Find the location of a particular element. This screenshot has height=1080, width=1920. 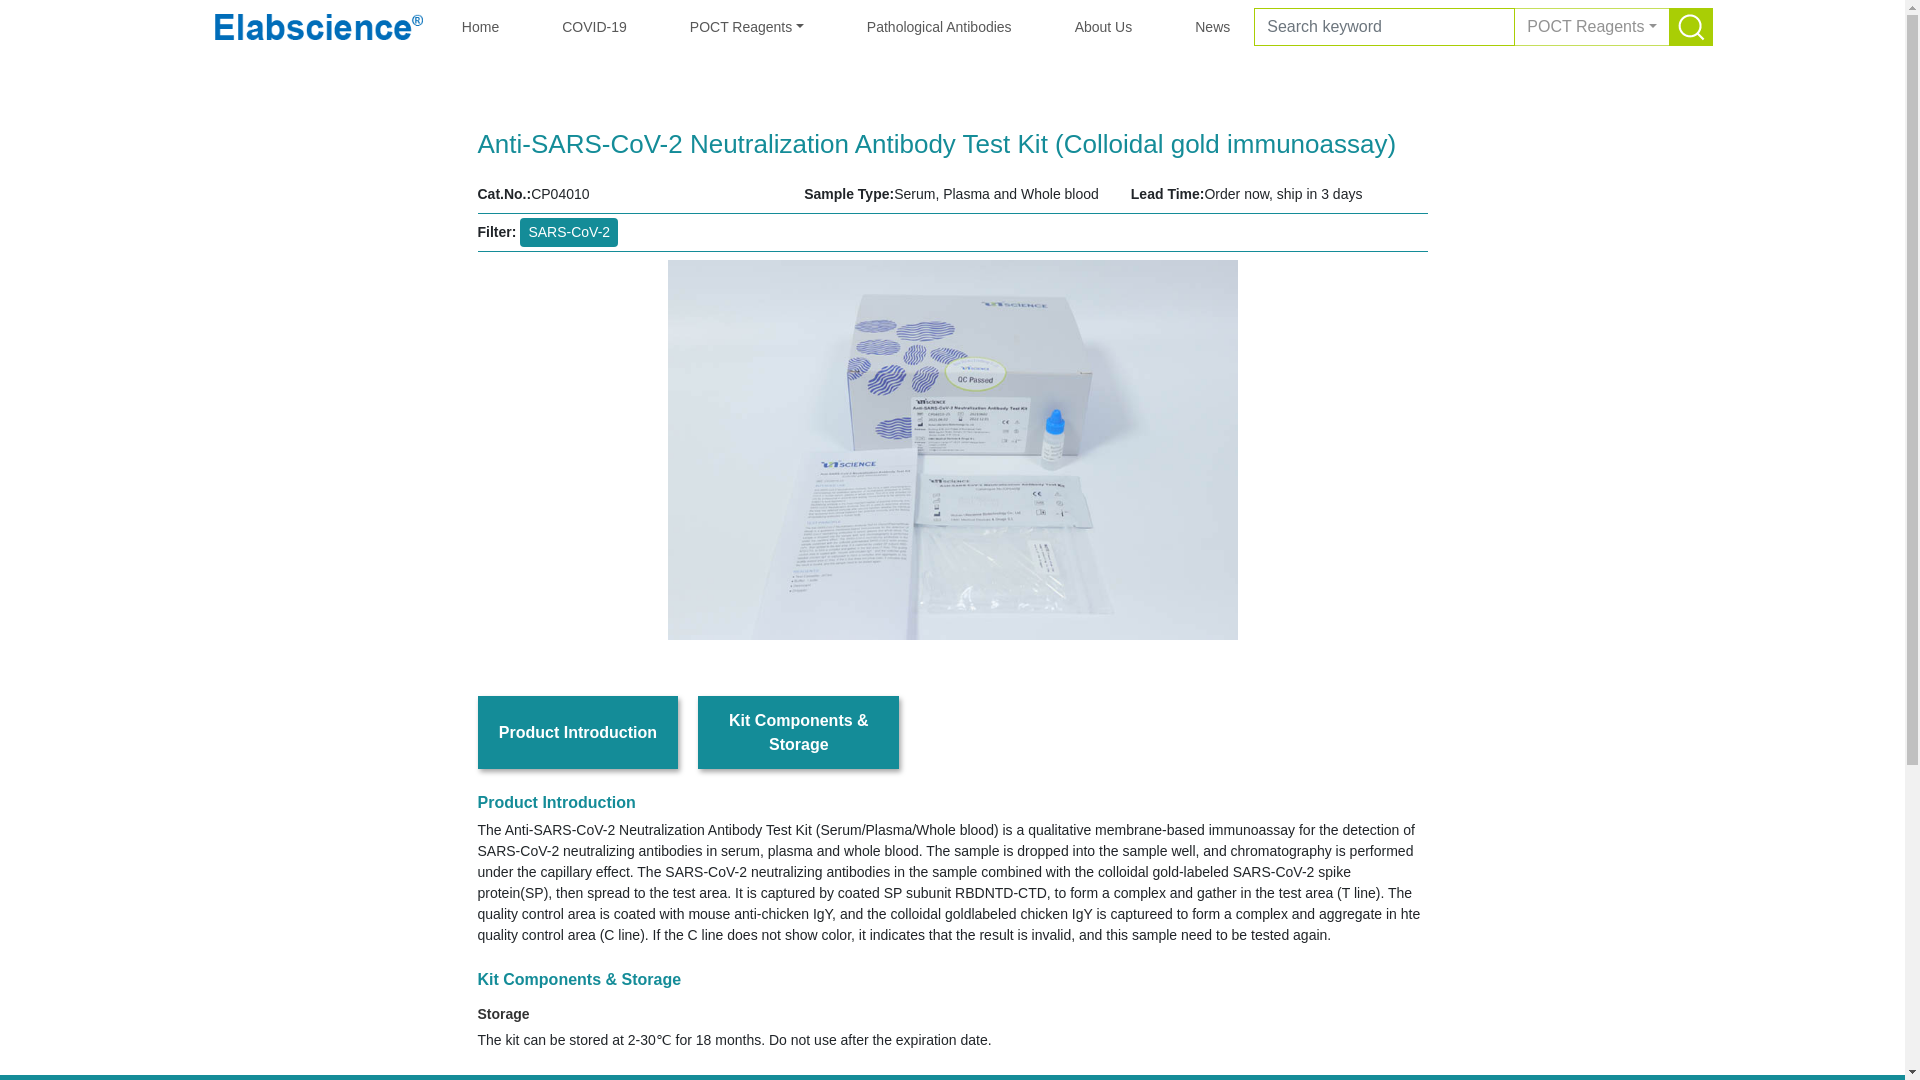

About Us is located at coordinates (1104, 26).